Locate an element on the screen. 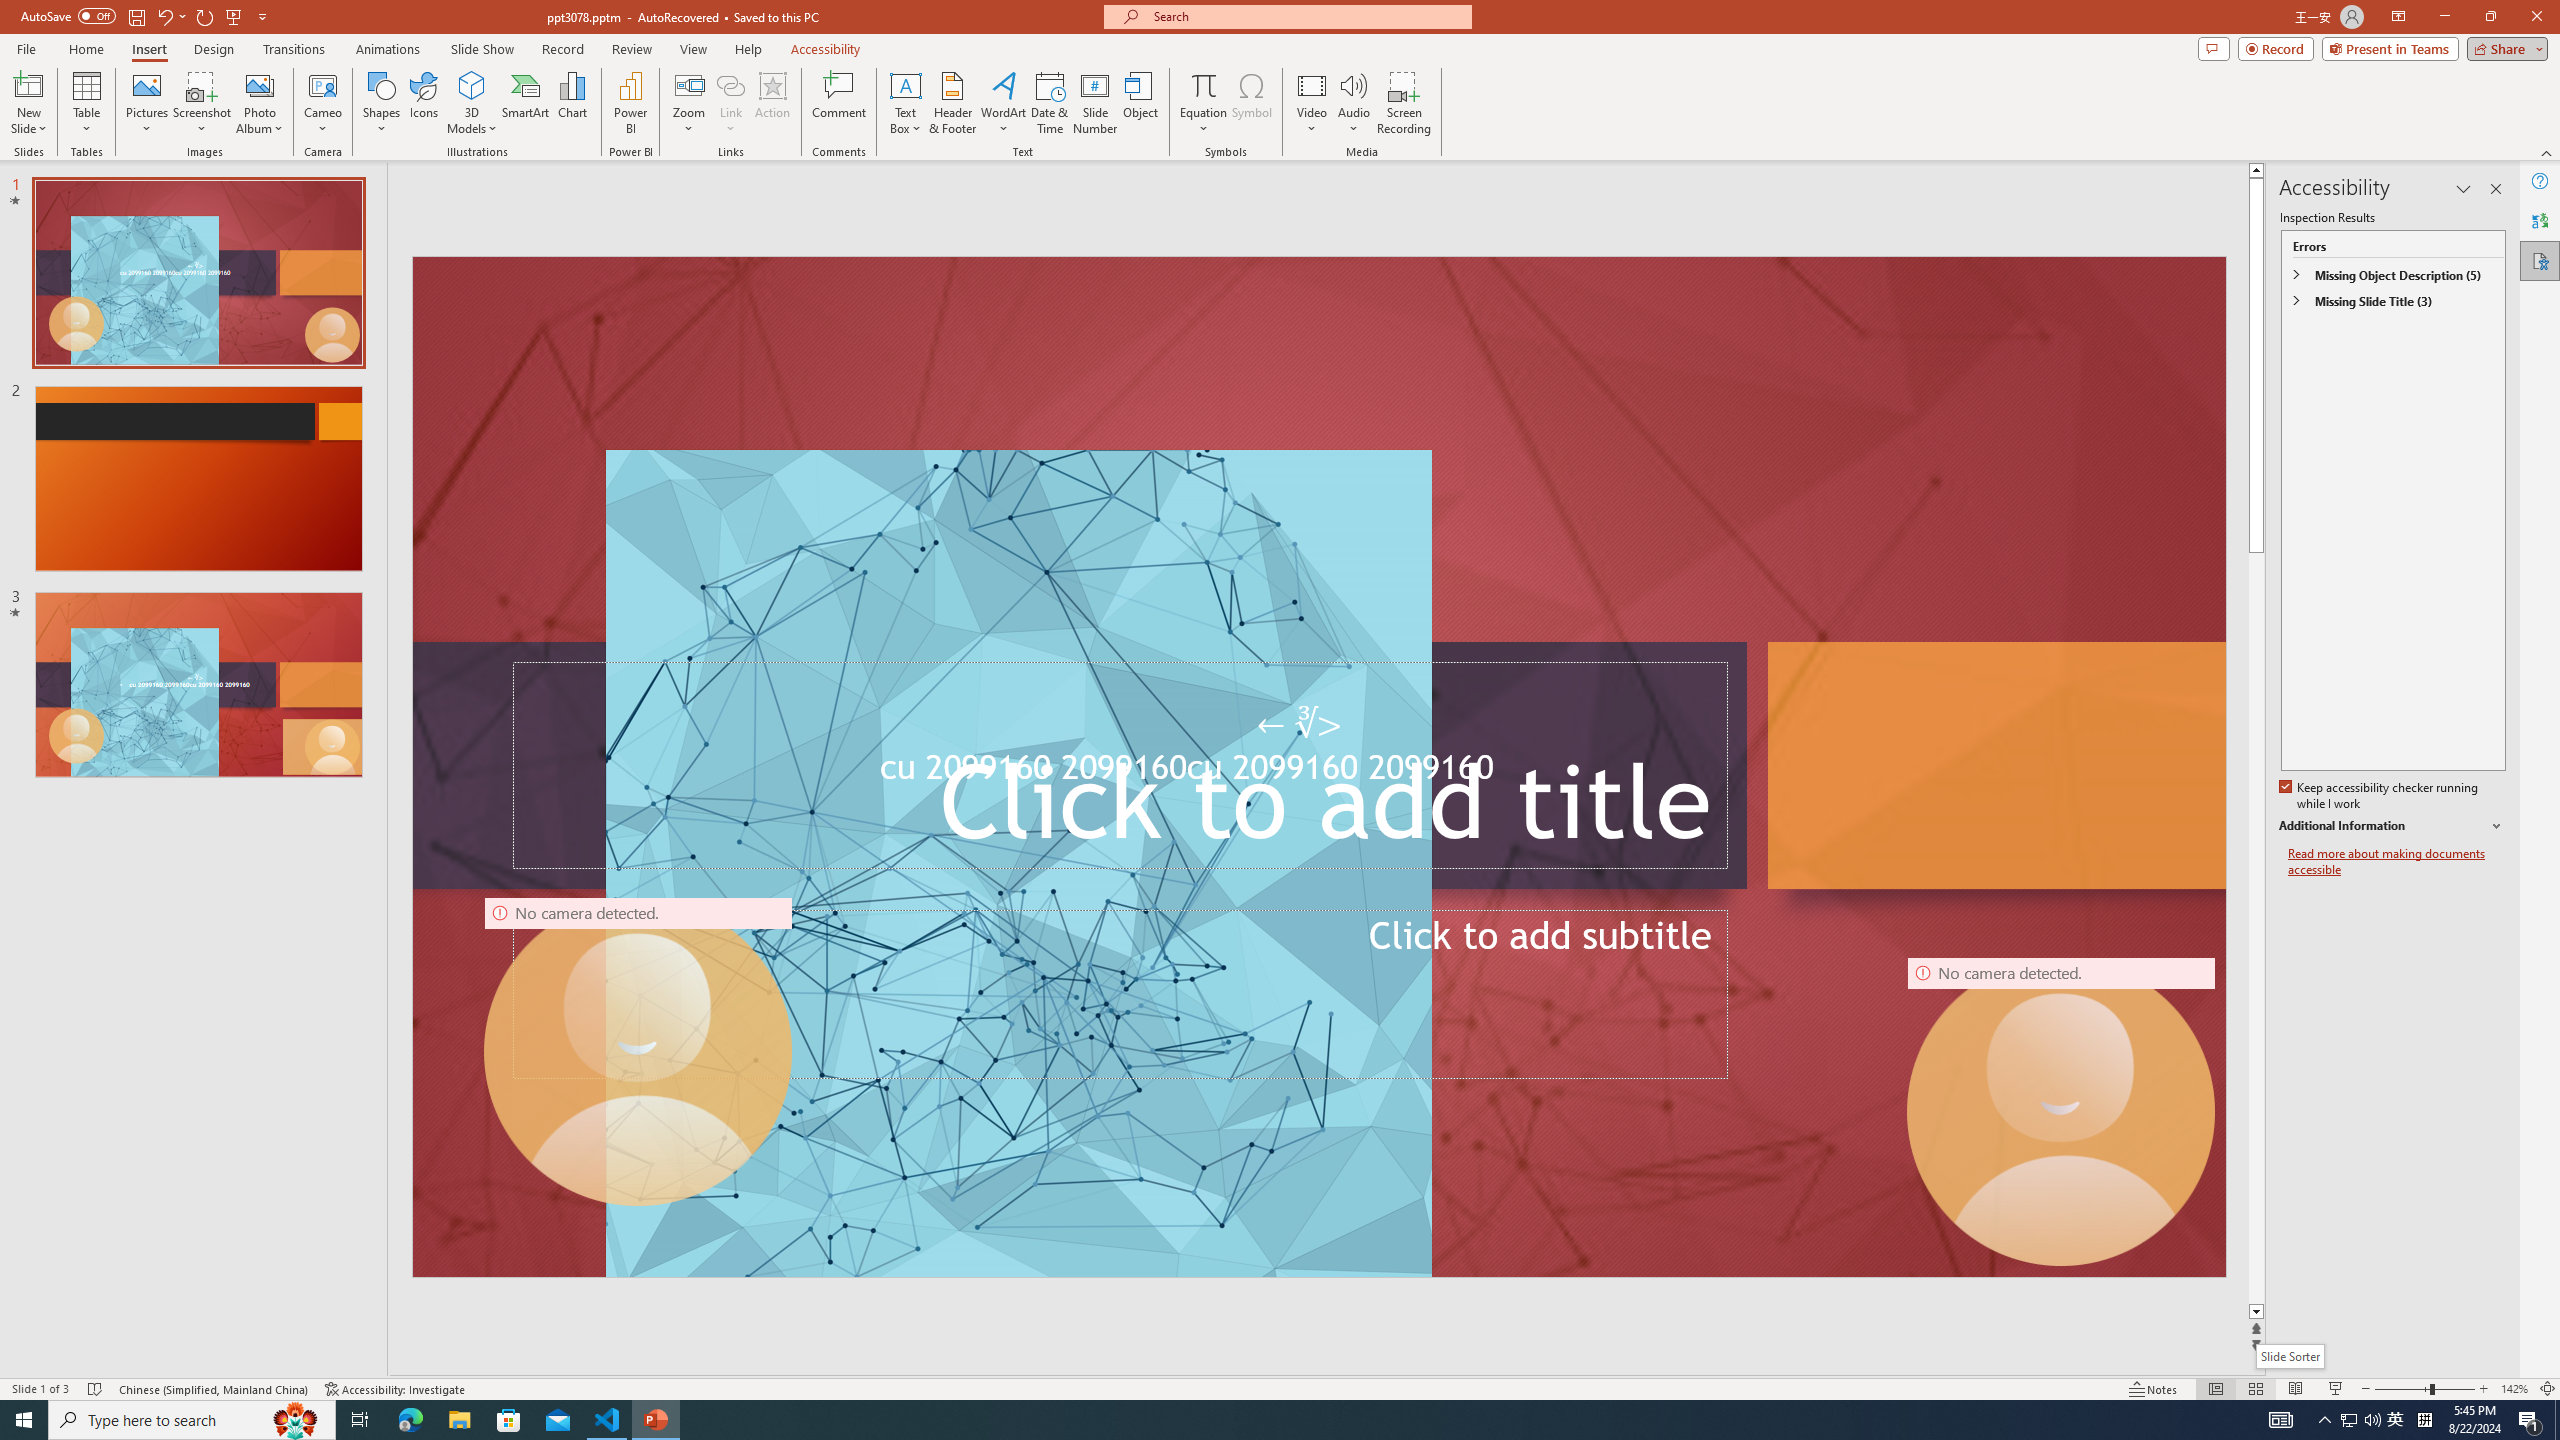 Image resolution: width=2560 pixels, height=1440 pixels. Text Box is located at coordinates (906, 103).